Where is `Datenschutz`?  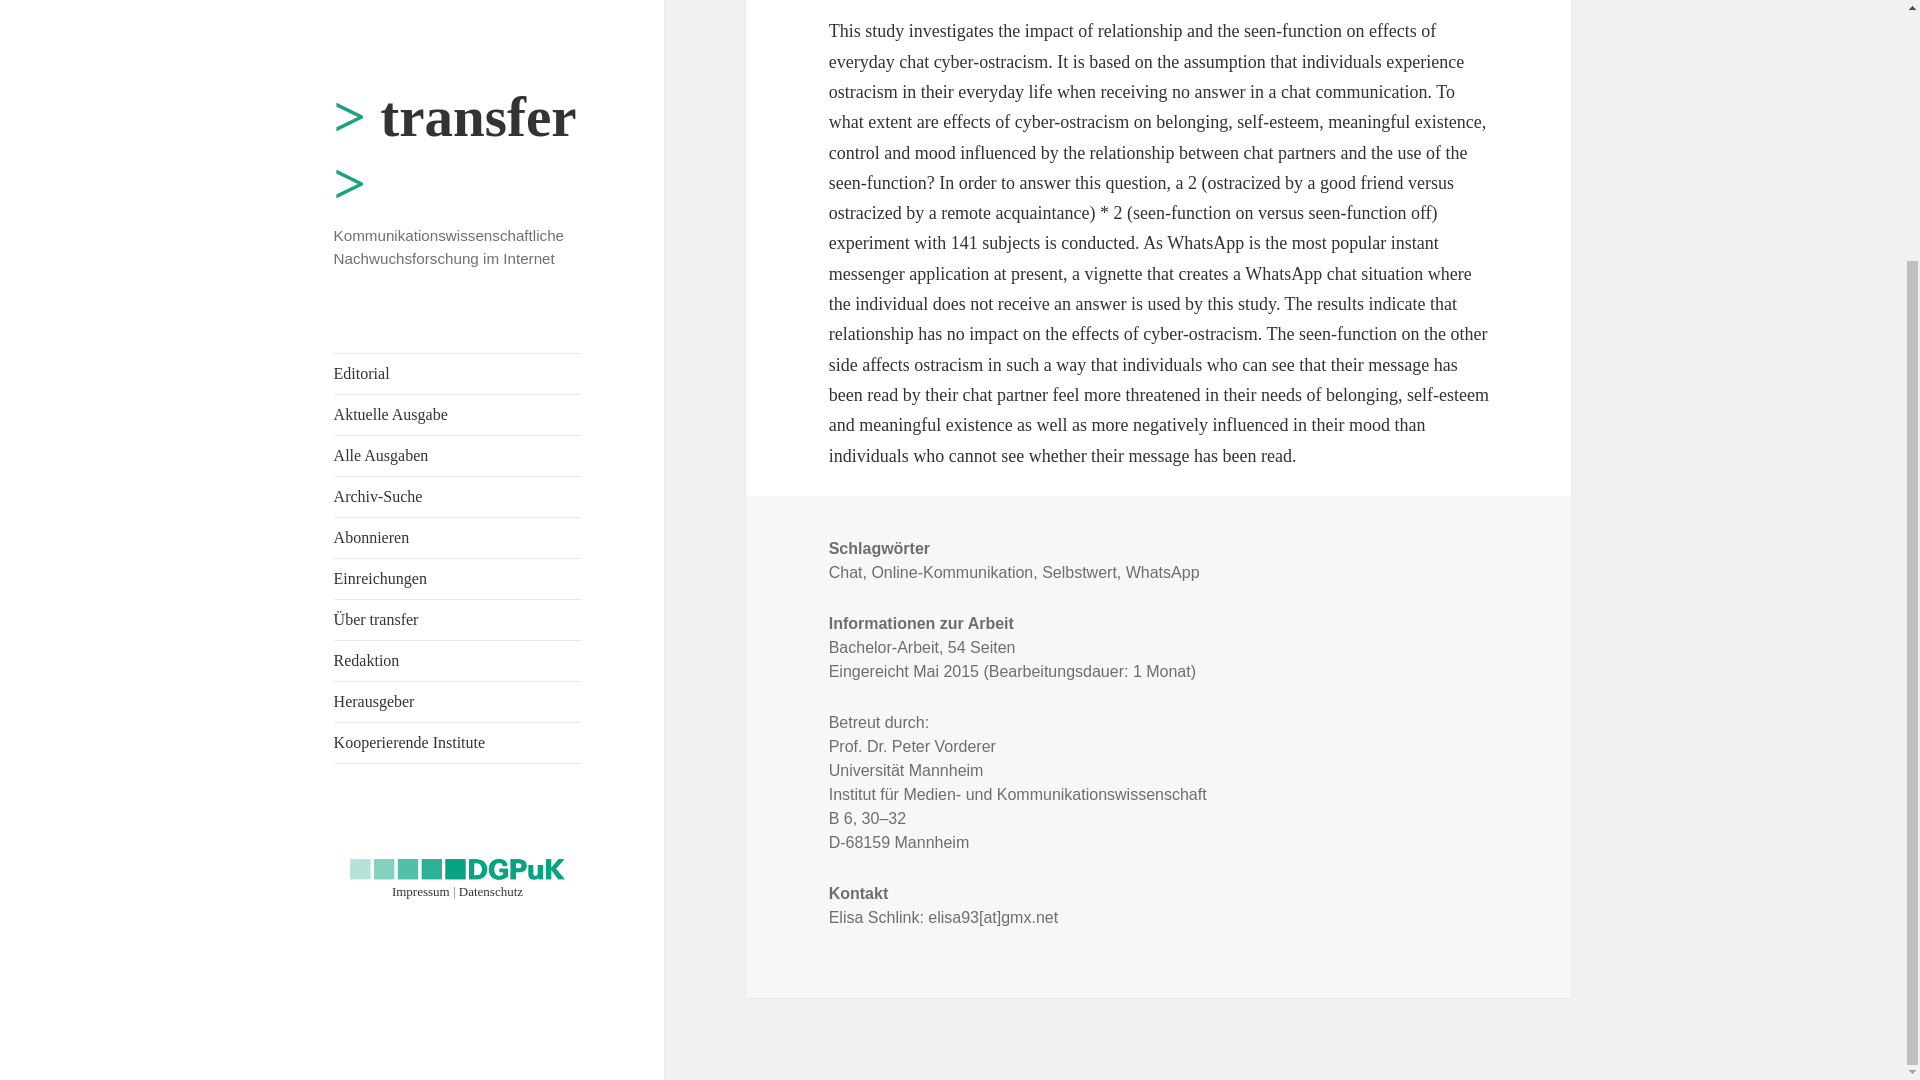 Datenschutz is located at coordinates (490, 560).